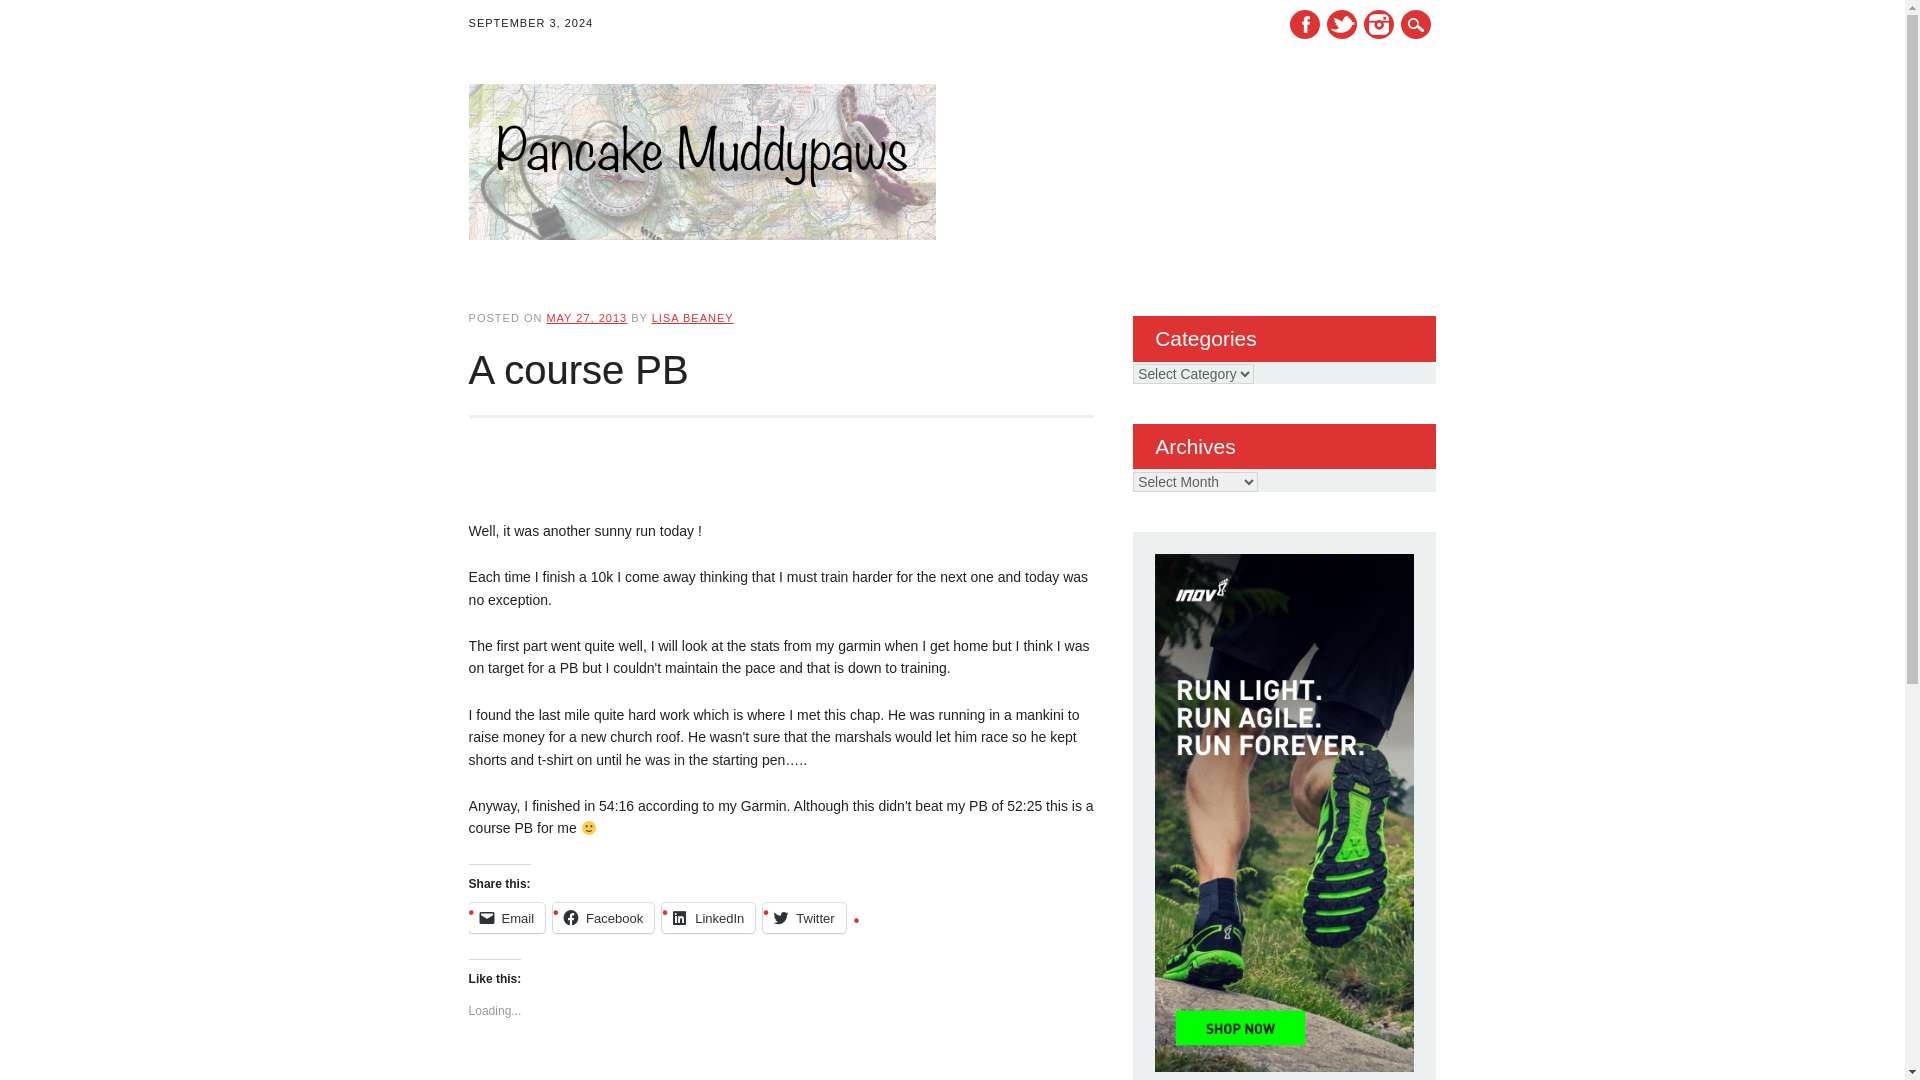  Describe the element at coordinates (603, 918) in the screenshot. I see `Facebook` at that location.